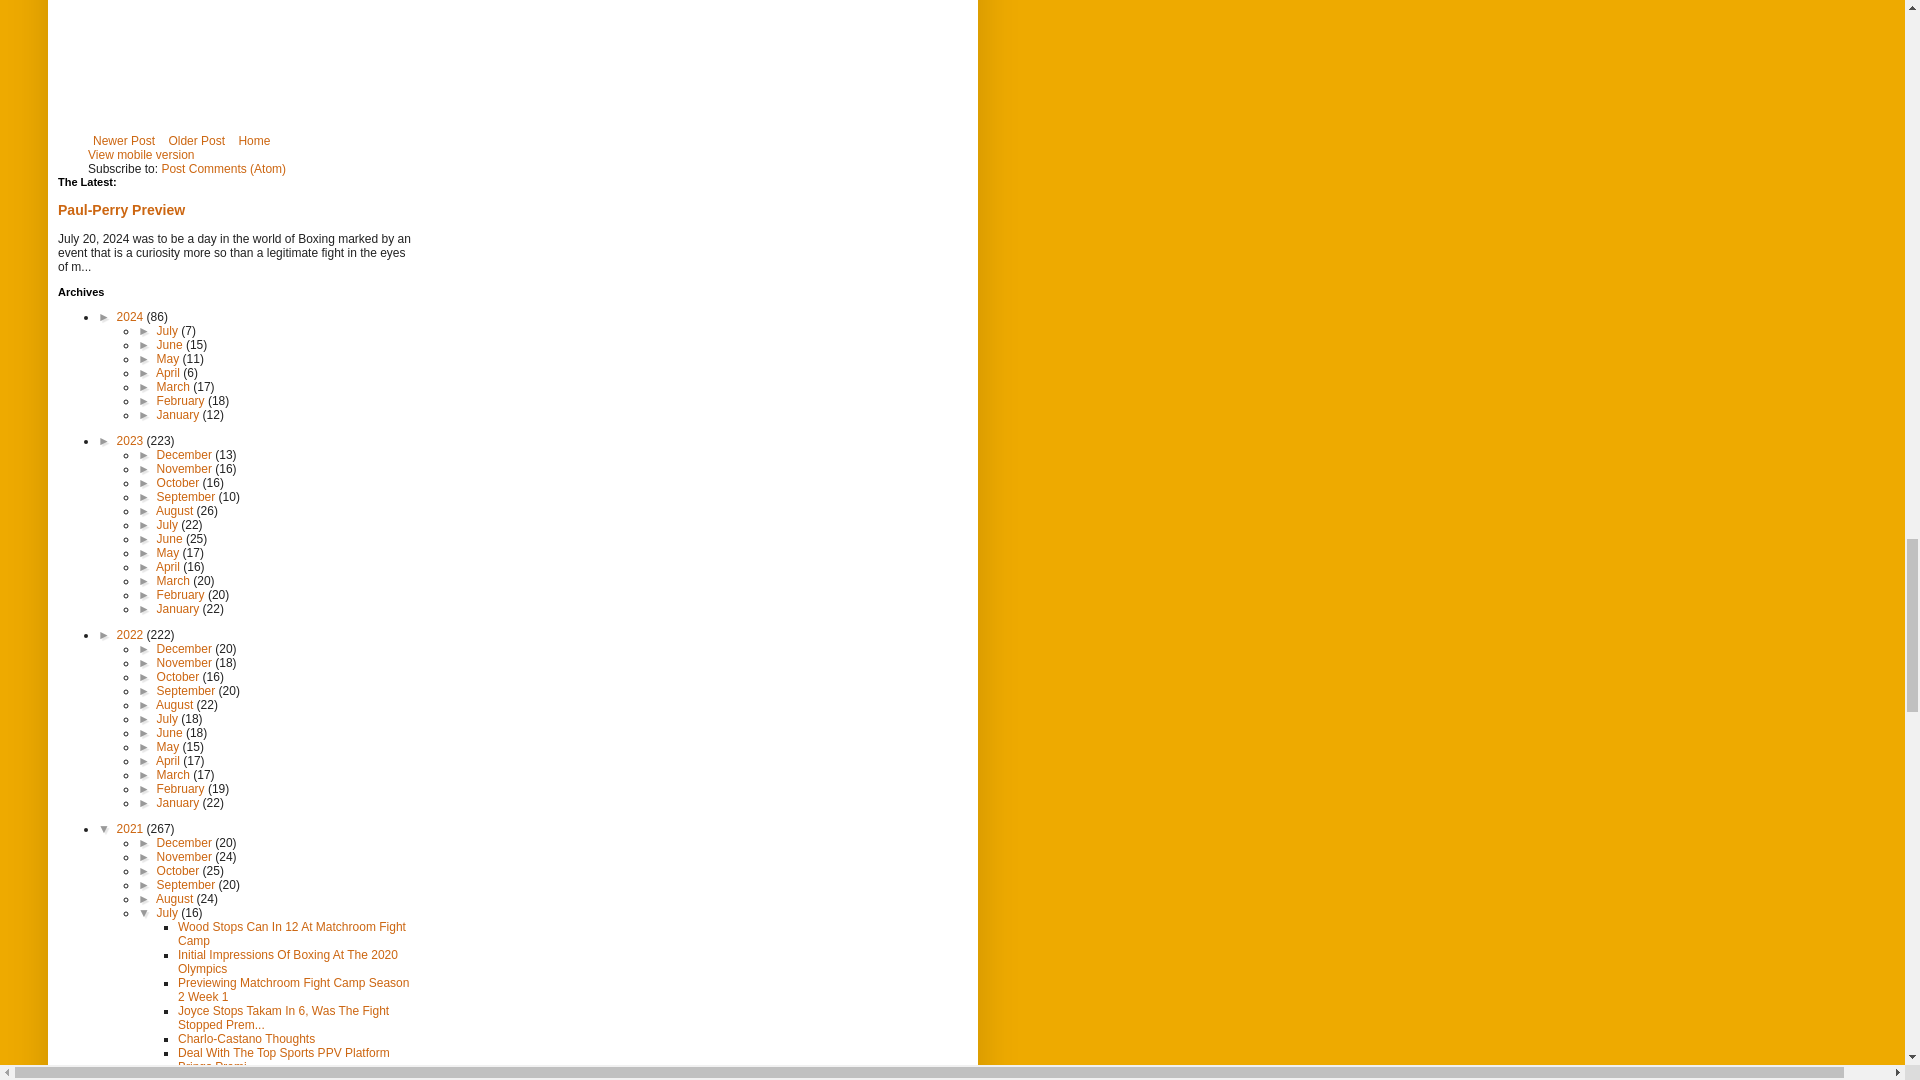 The image size is (1920, 1080). What do you see at coordinates (175, 387) in the screenshot?
I see `March` at bounding box center [175, 387].